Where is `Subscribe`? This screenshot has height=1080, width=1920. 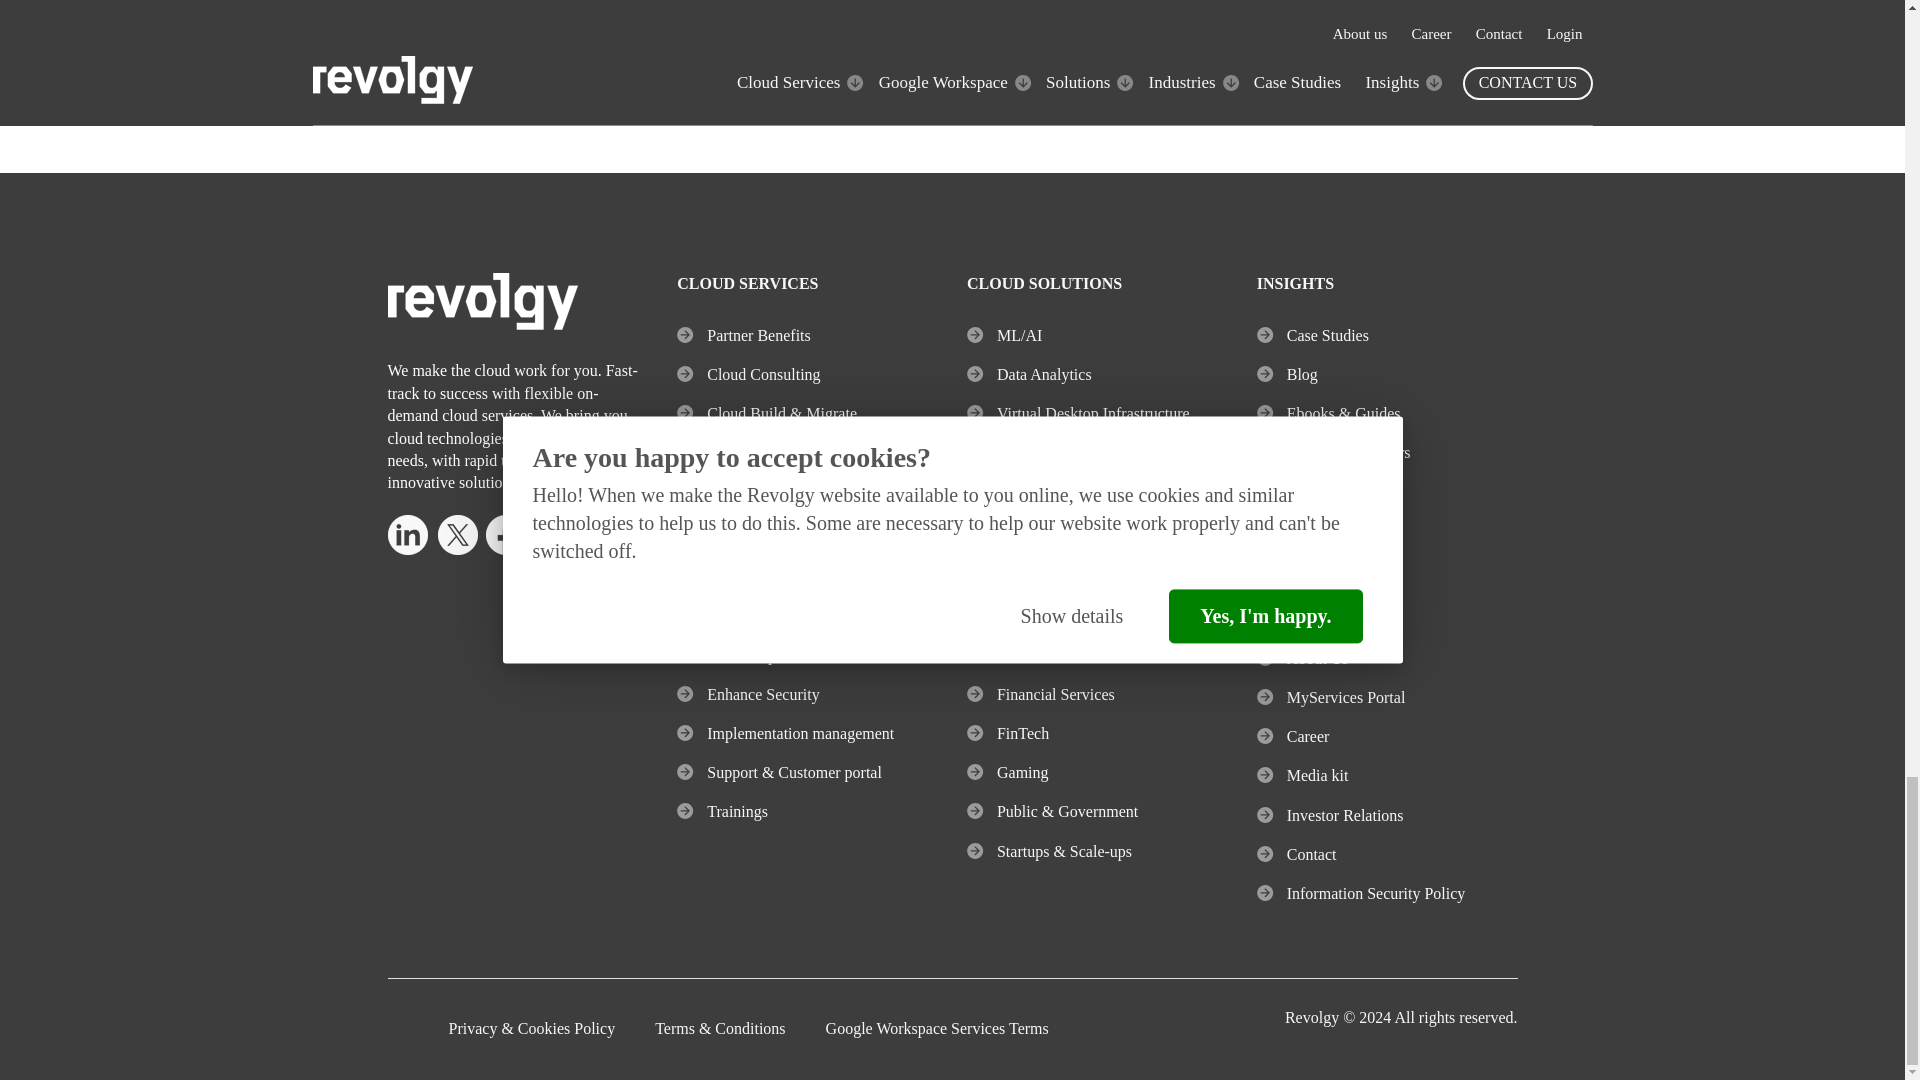 Subscribe is located at coordinates (1268, 32).